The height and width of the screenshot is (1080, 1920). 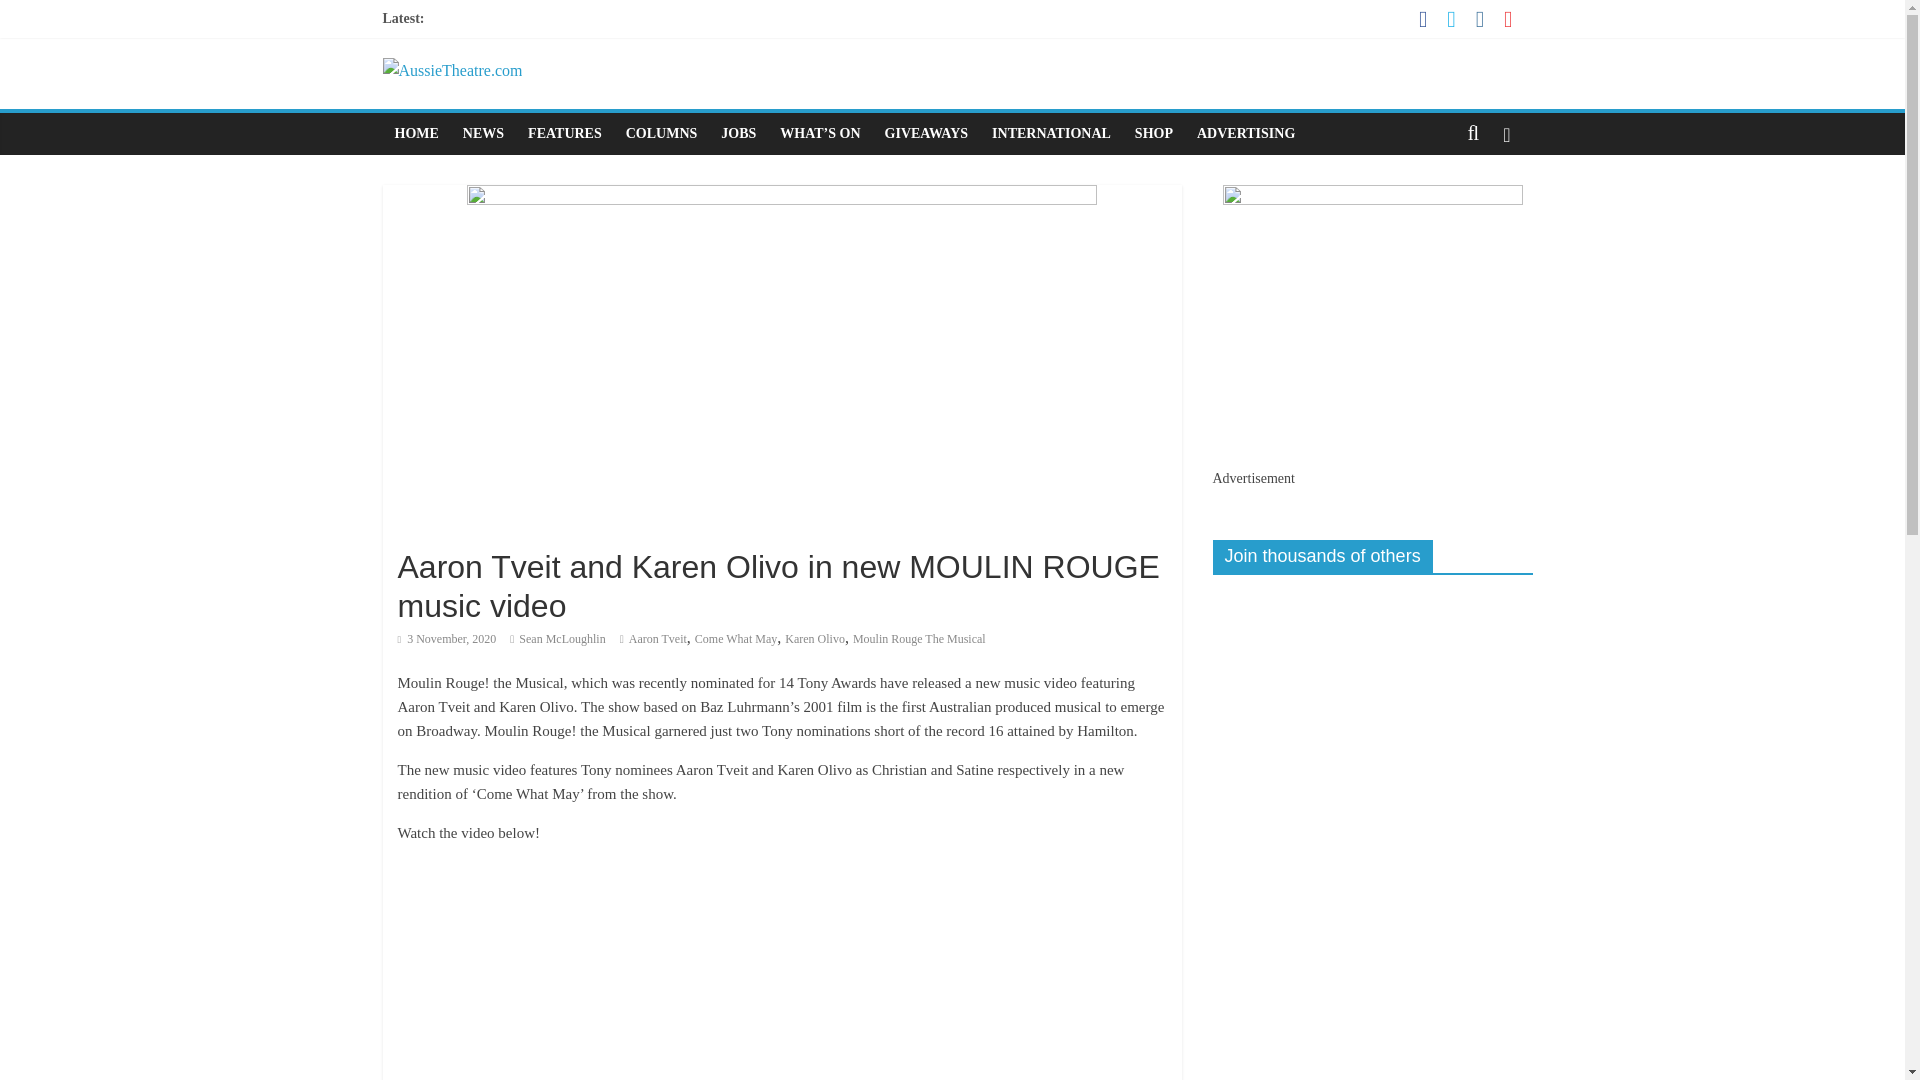 I want to click on Sean McLoughlin, so click(x=561, y=638).